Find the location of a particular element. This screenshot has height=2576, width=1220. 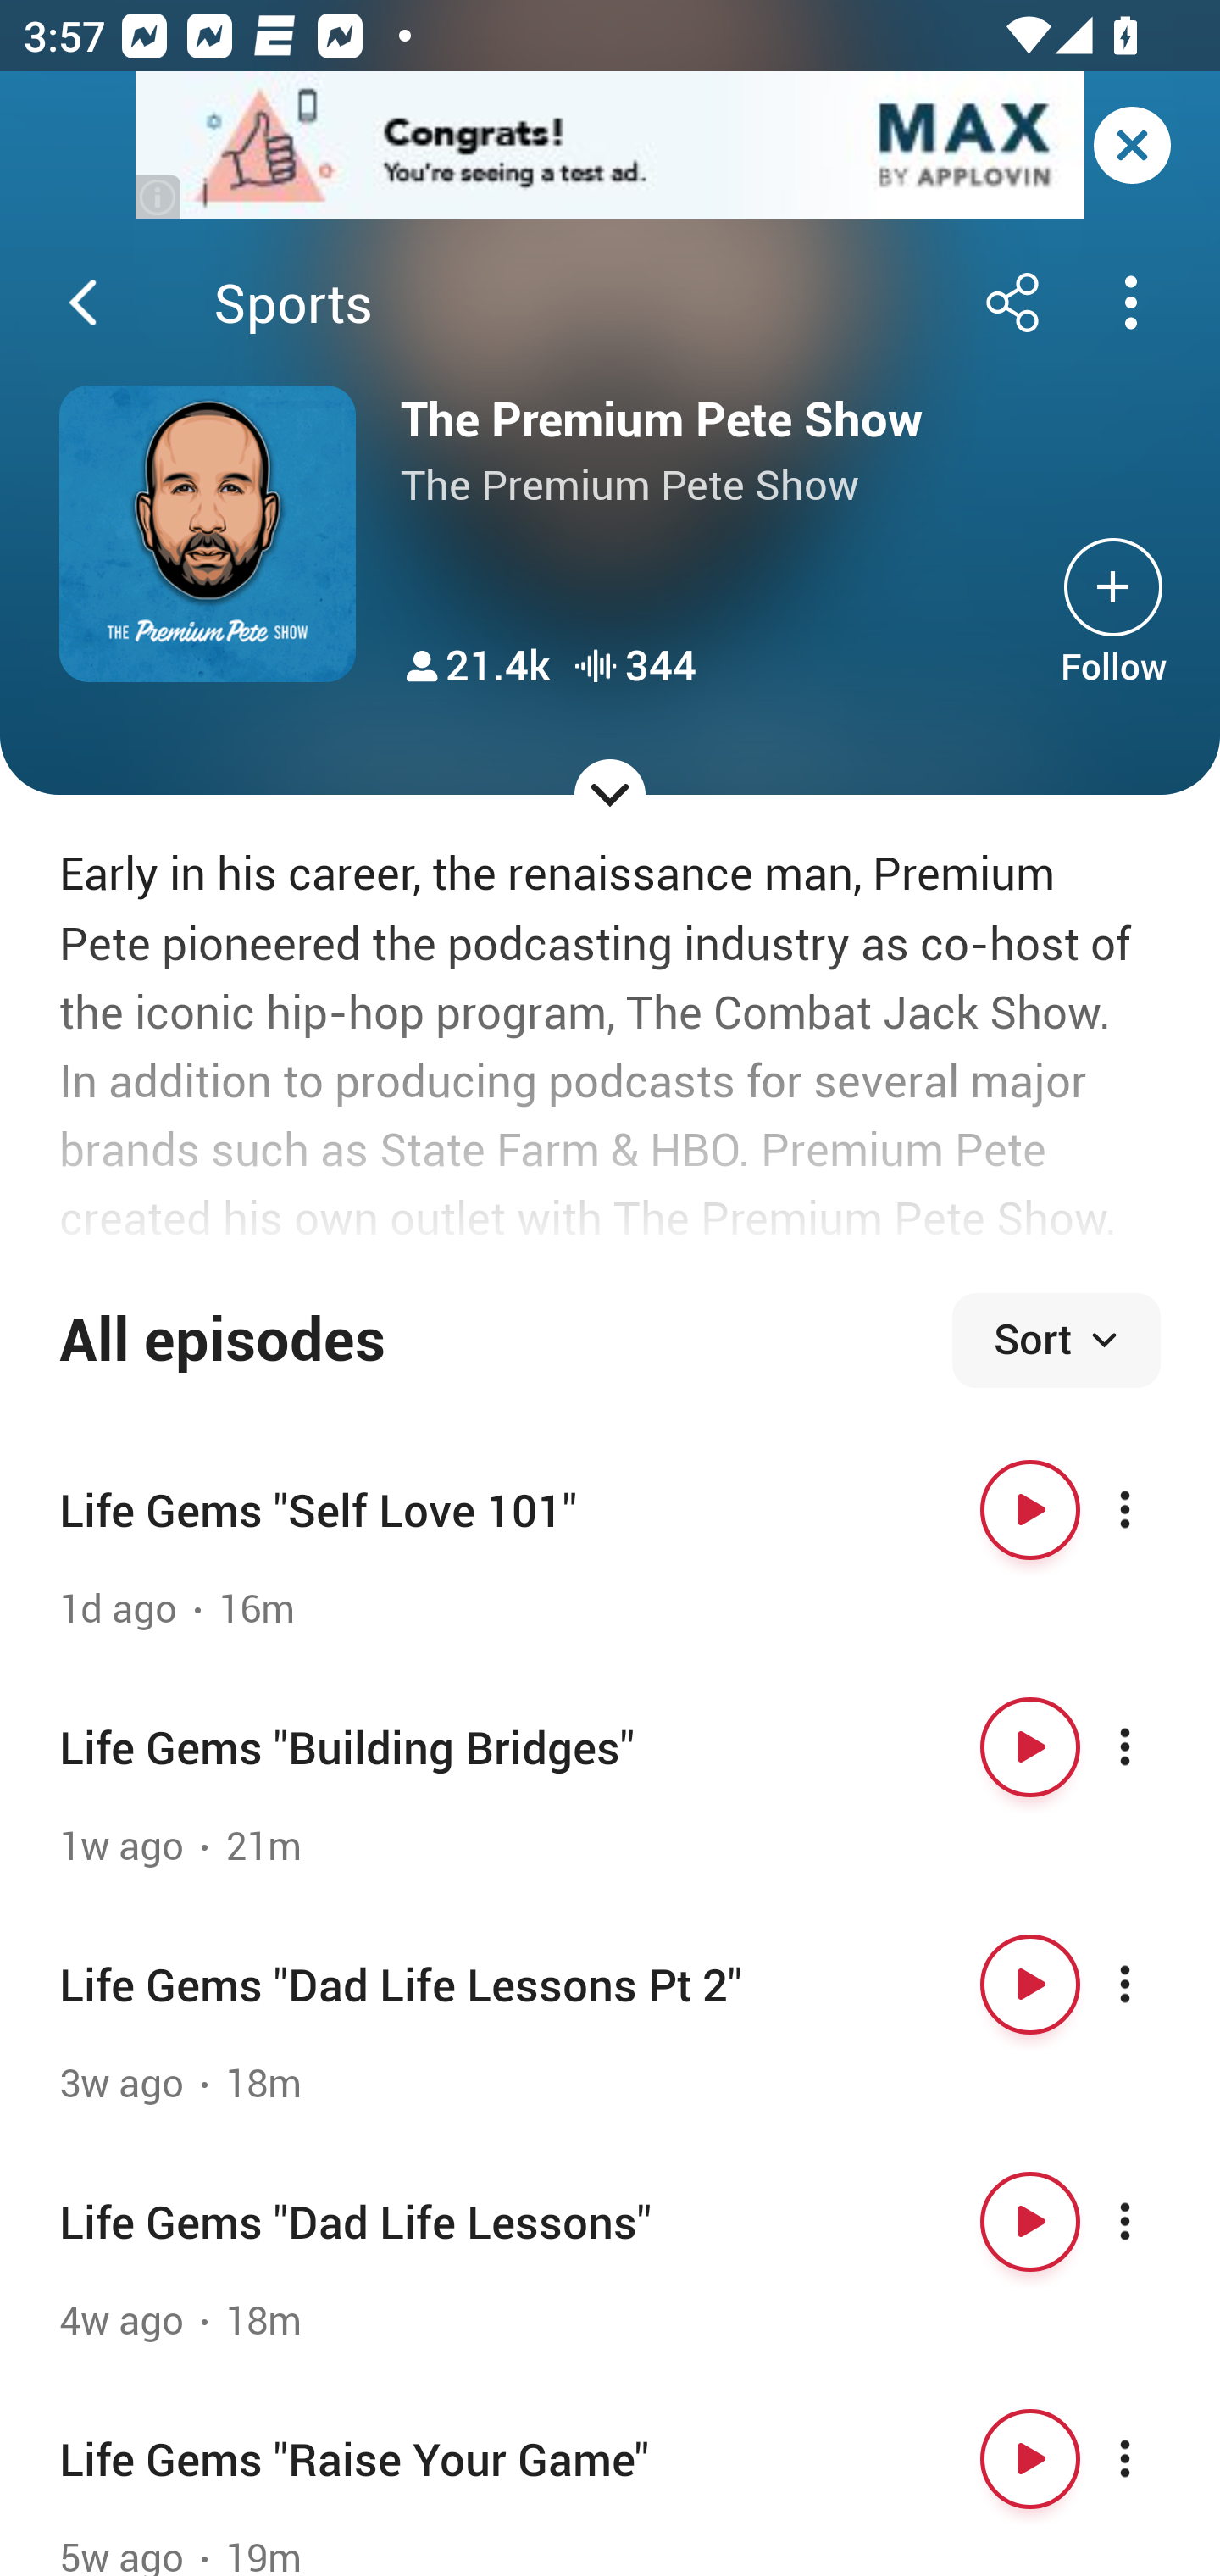

Play button is located at coordinates (1030, 2222).